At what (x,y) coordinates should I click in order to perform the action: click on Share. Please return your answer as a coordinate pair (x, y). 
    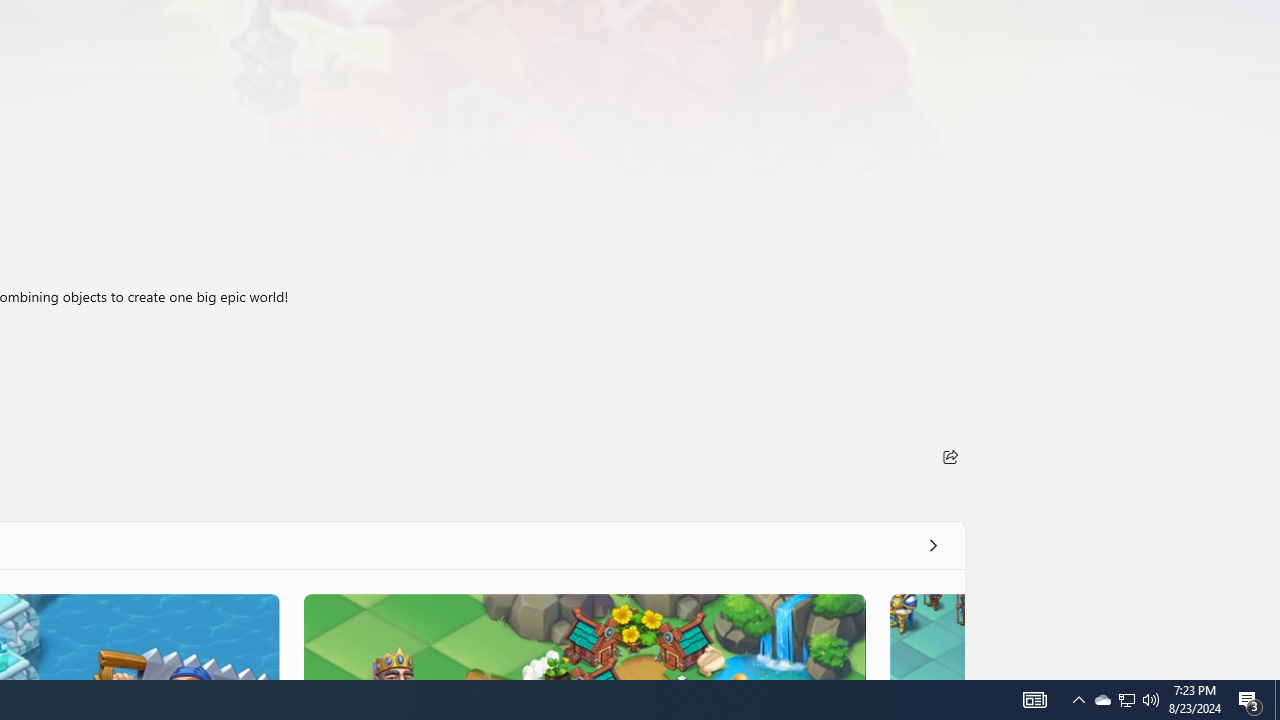
    Looking at the image, I should click on (950, 456).